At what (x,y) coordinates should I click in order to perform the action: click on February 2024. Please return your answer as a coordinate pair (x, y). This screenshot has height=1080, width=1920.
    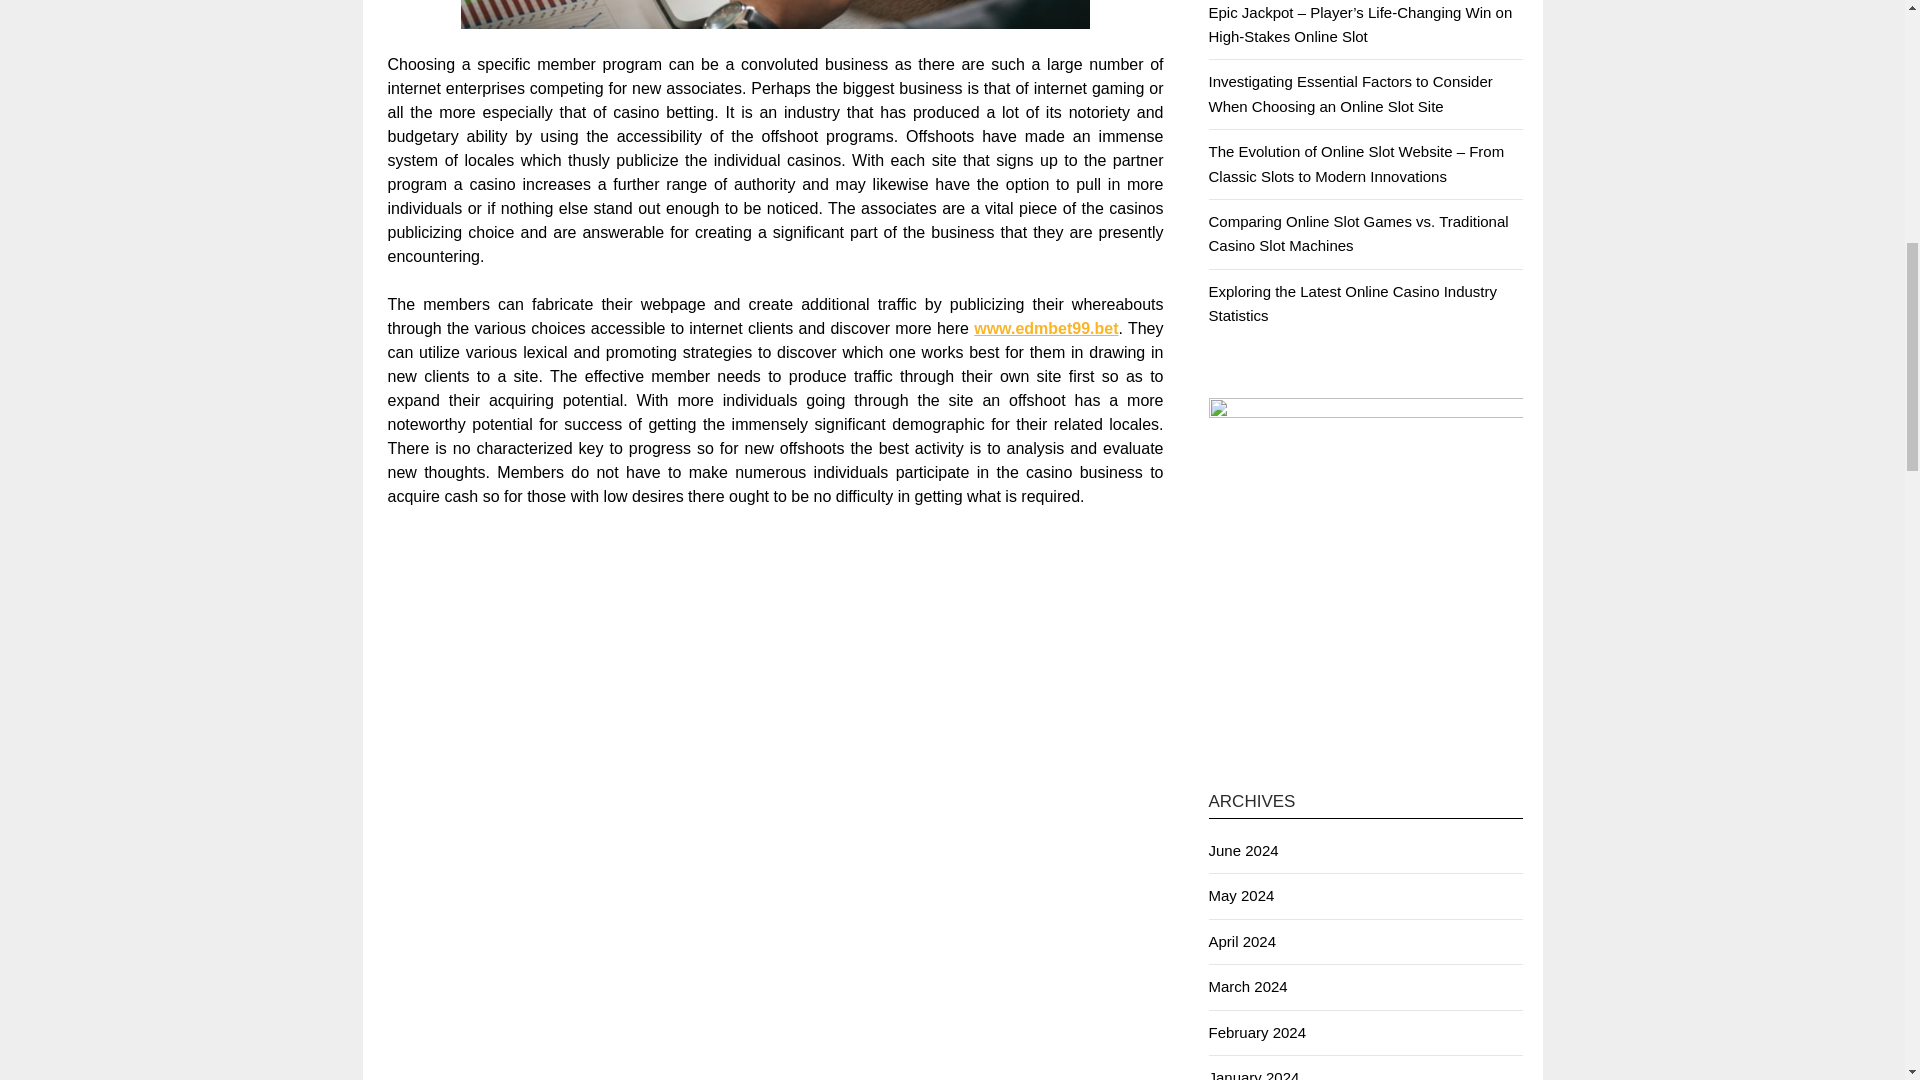
    Looking at the image, I should click on (1256, 1032).